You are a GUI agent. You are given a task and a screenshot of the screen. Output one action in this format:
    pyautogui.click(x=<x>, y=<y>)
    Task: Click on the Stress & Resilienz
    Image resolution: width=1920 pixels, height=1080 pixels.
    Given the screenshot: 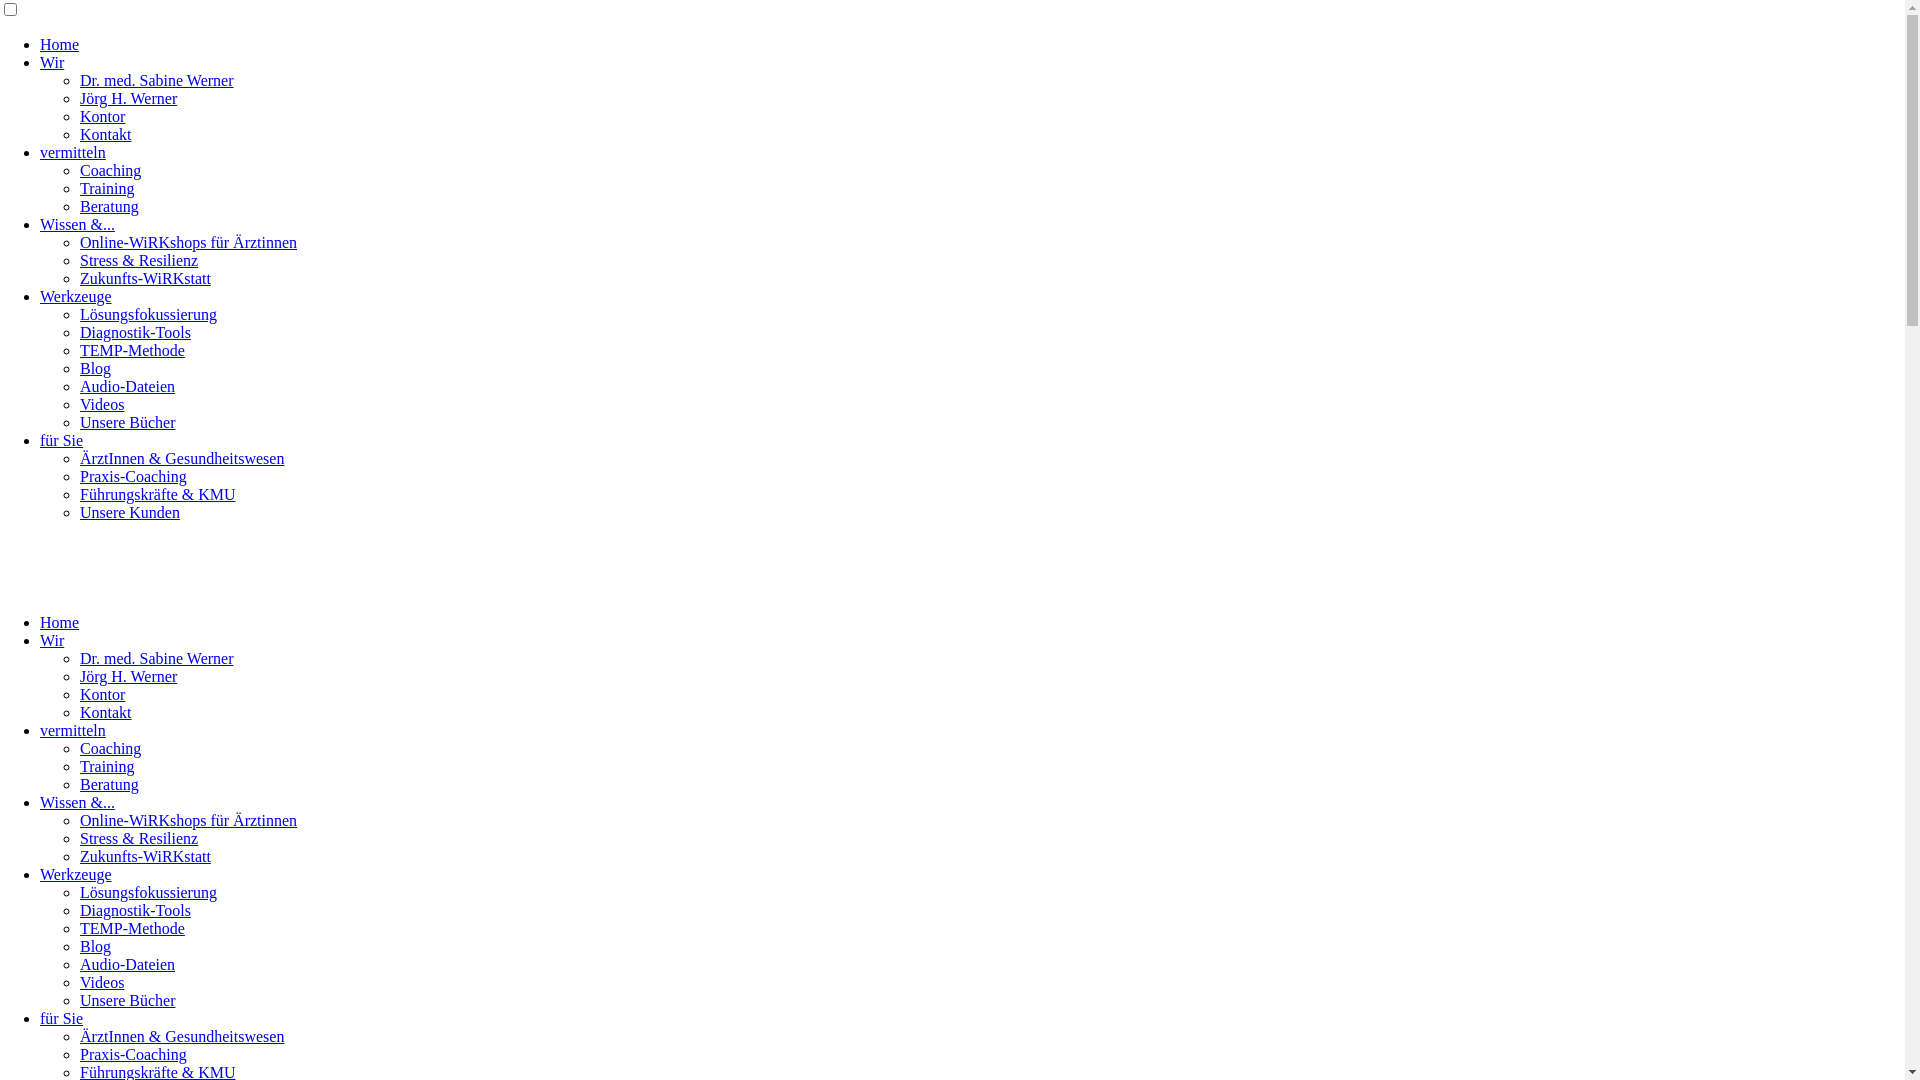 What is the action you would take?
    pyautogui.click(x=139, y=838)
    